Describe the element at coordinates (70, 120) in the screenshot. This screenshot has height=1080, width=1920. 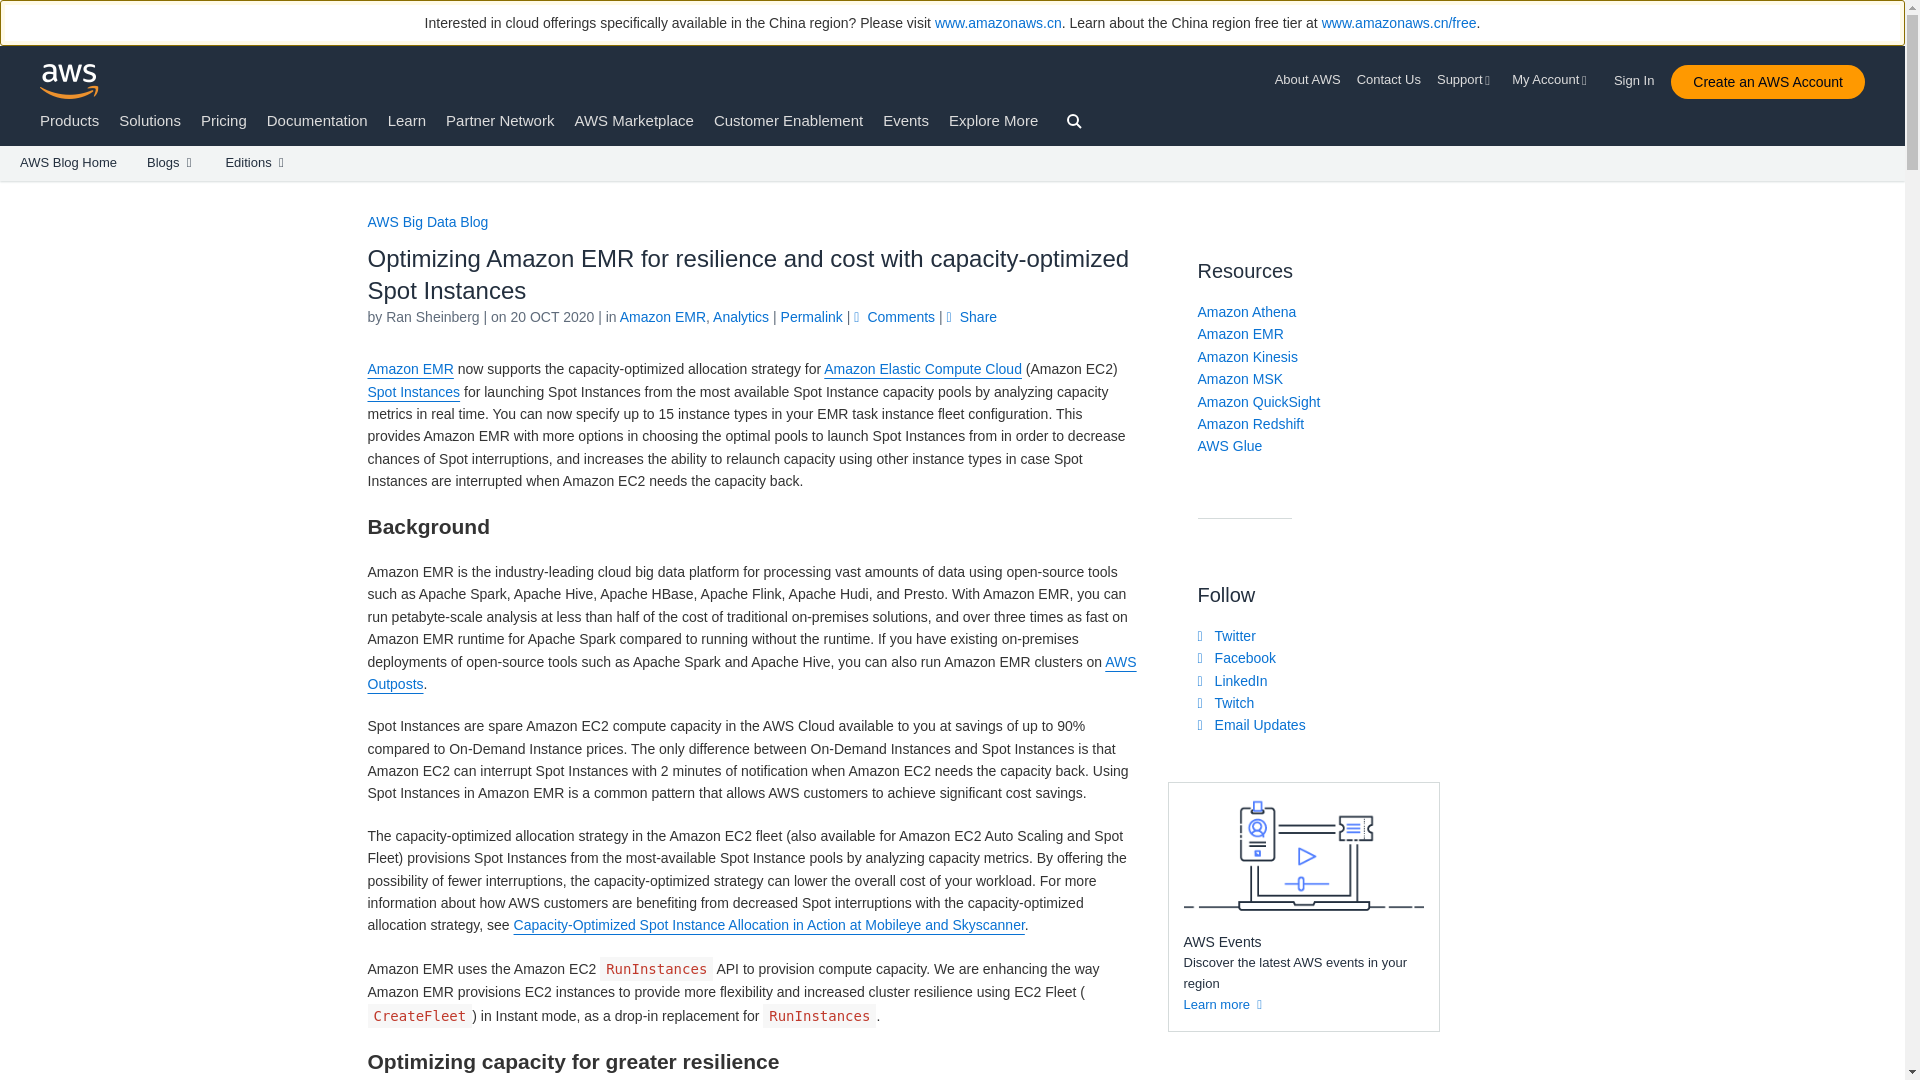
I see `Products` at that location.